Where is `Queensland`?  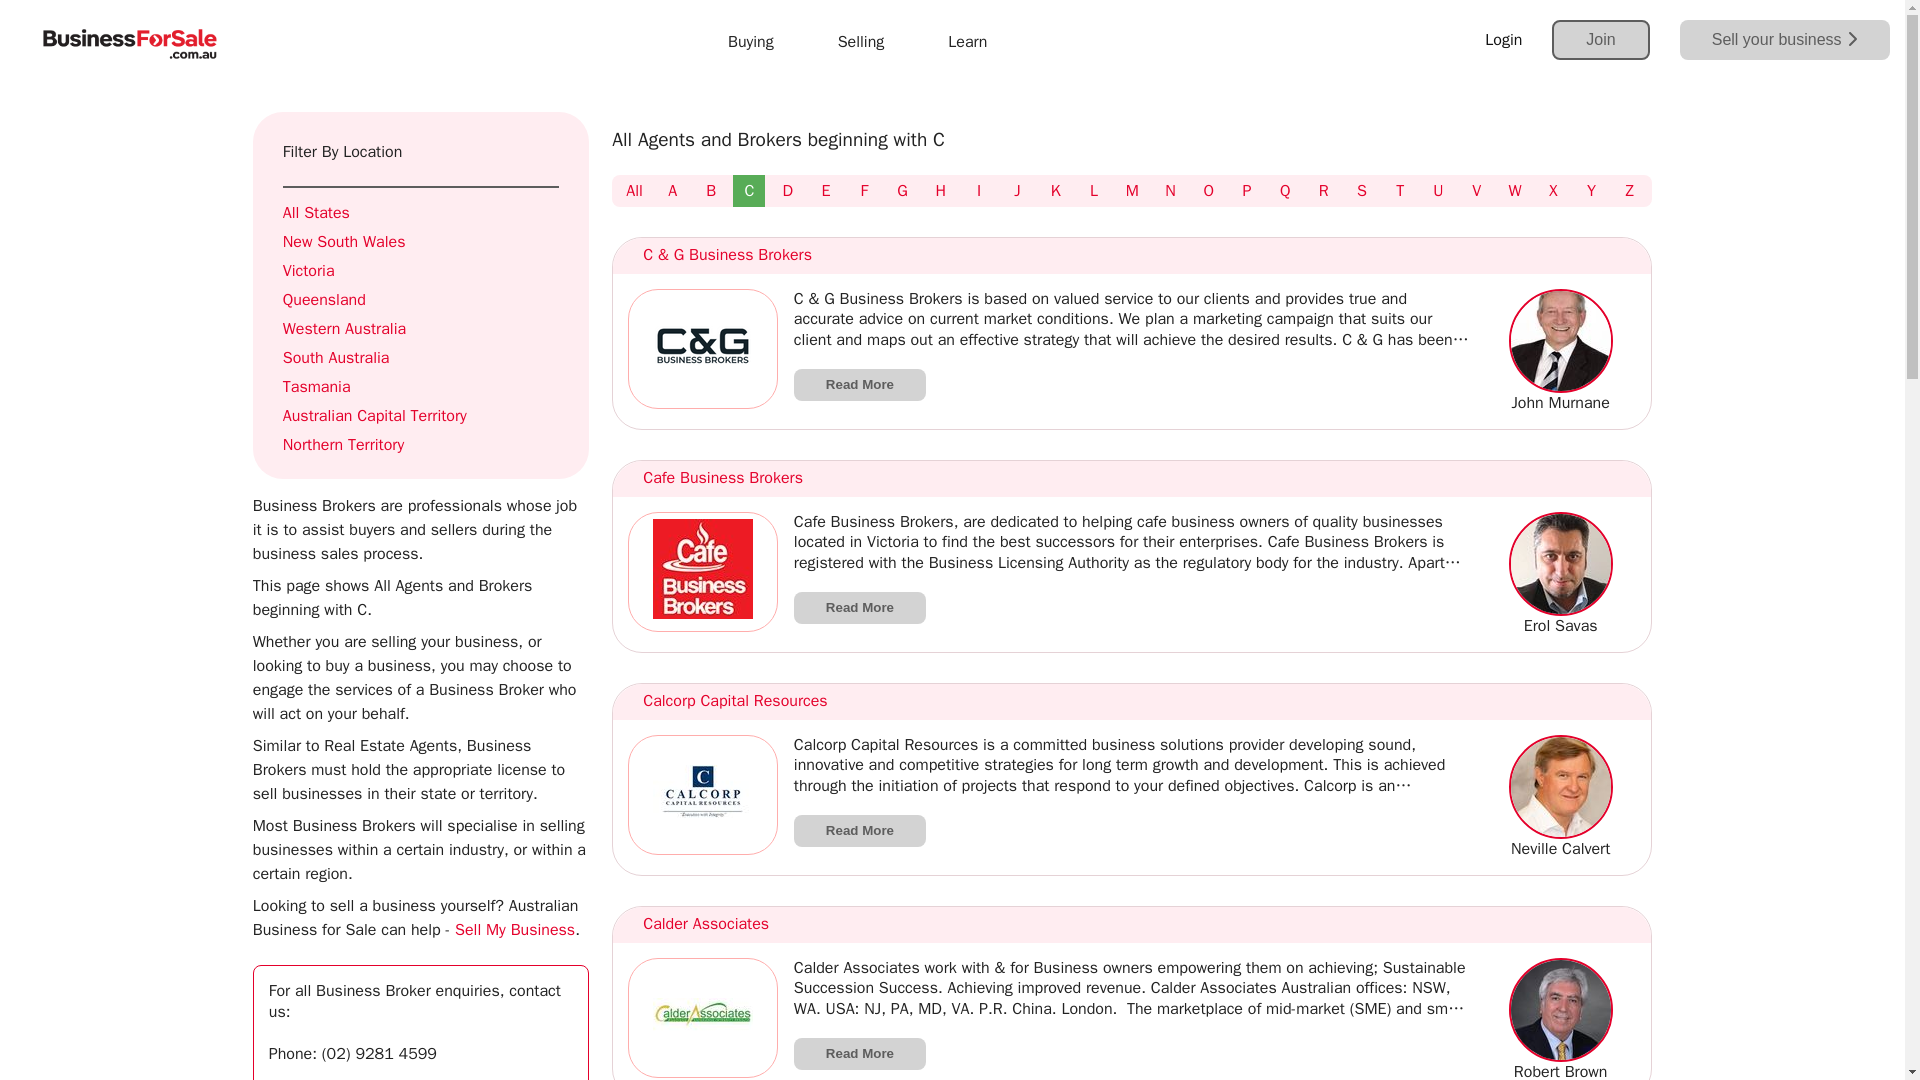 Queensland is located at coordinates (420, 300).